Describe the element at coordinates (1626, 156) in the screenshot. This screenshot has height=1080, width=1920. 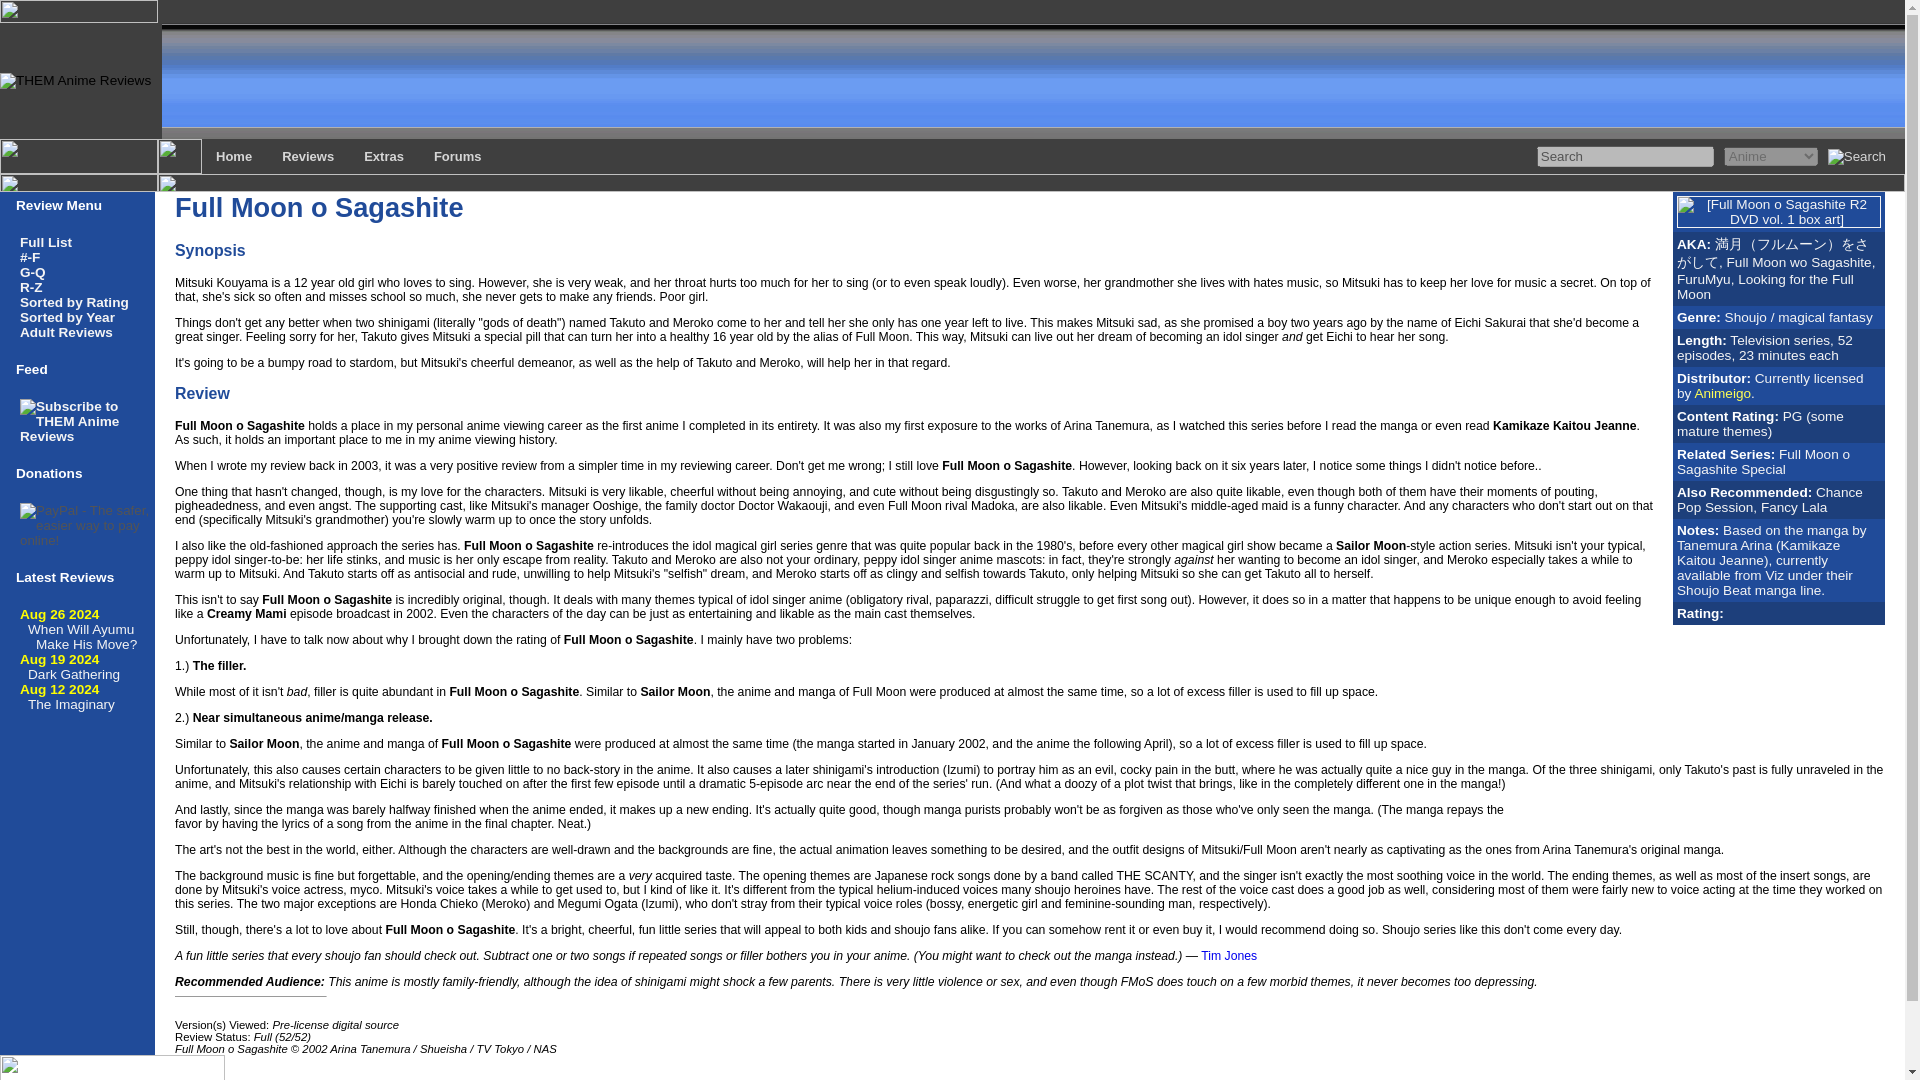
I see `Search` at that location.